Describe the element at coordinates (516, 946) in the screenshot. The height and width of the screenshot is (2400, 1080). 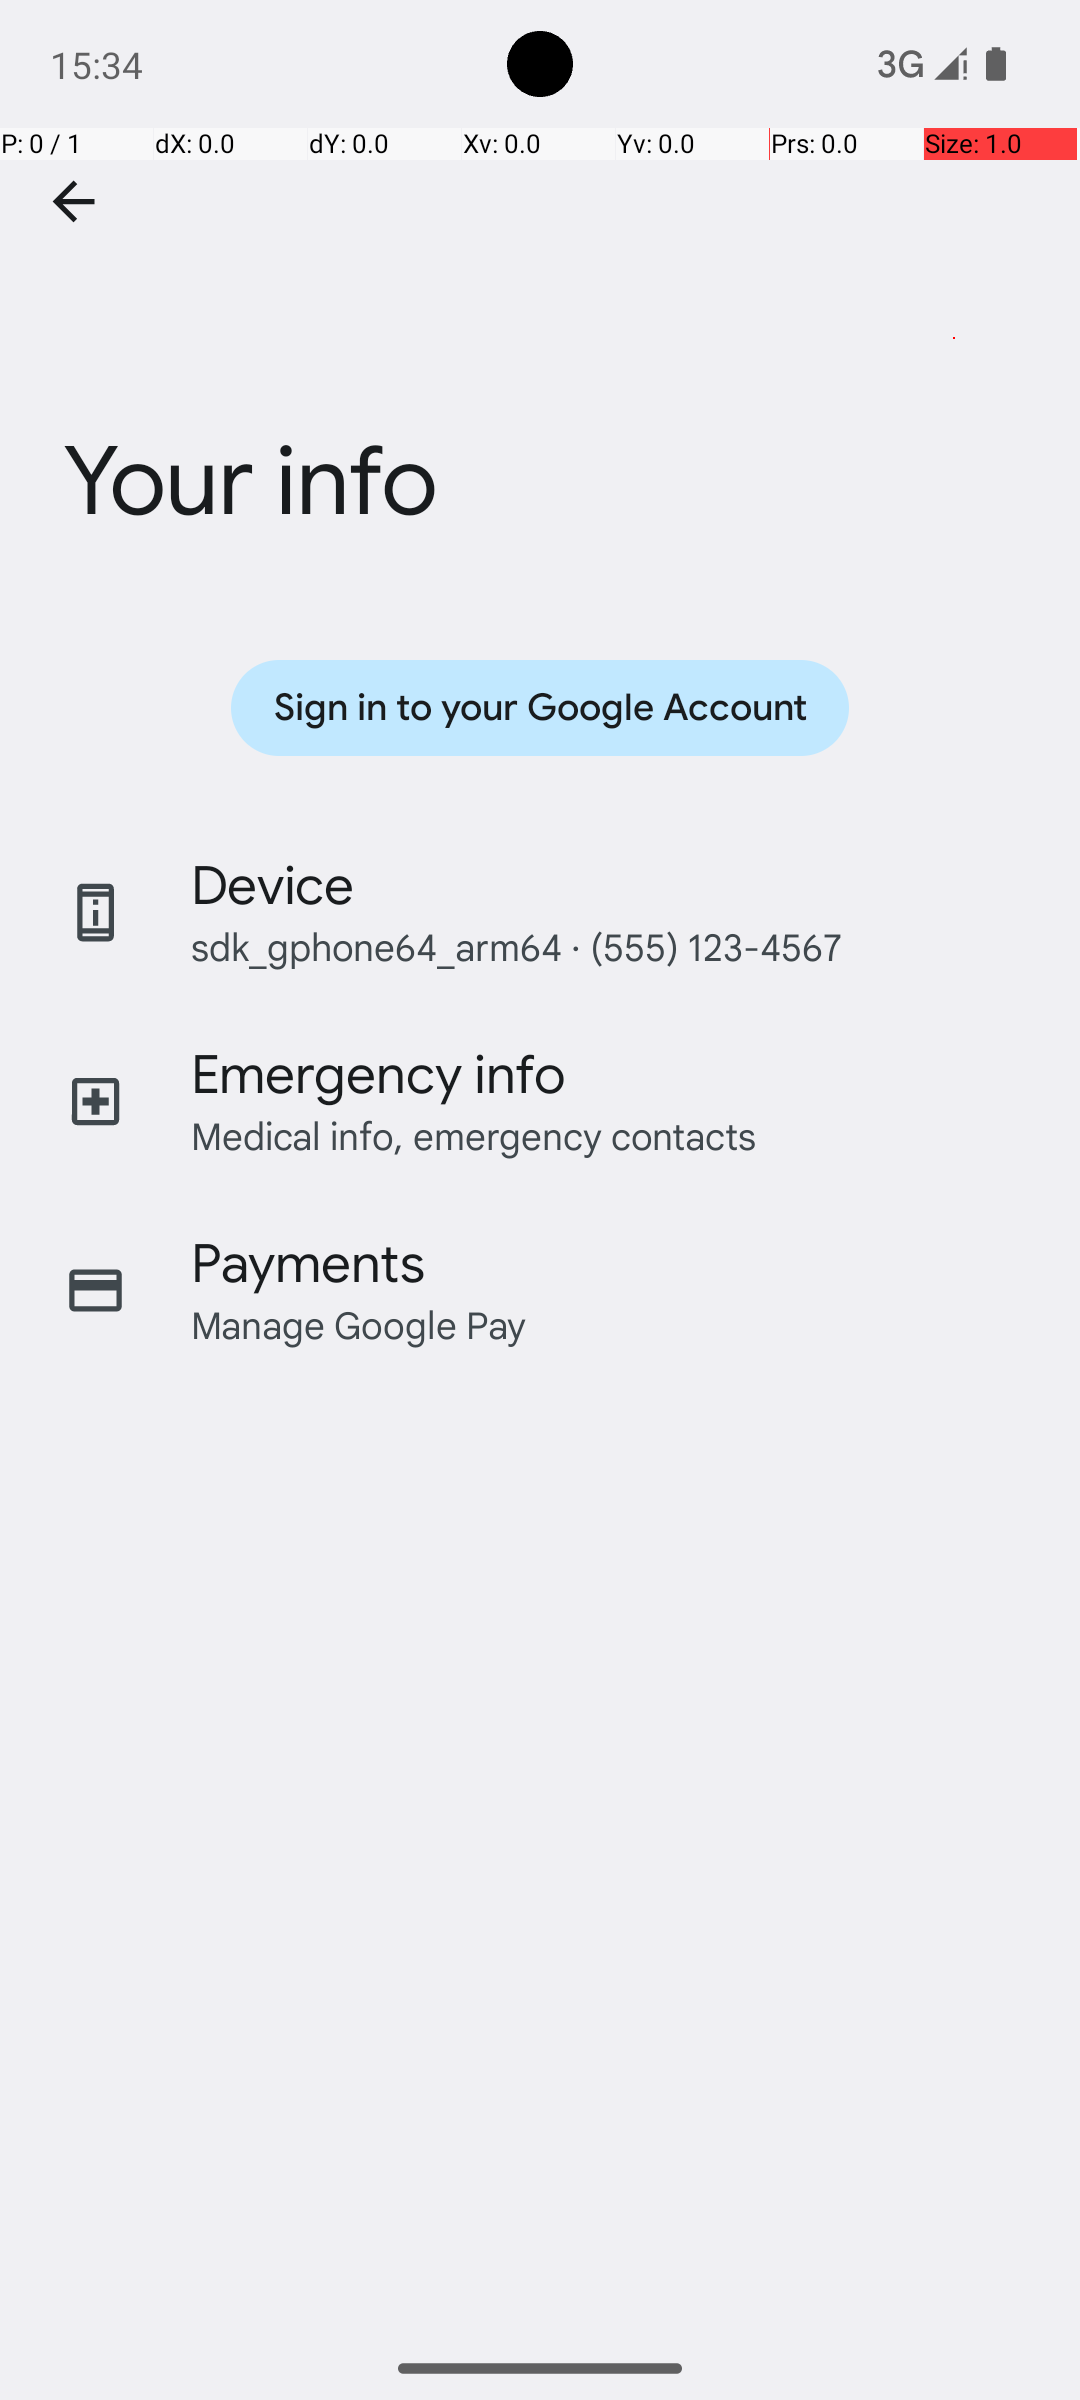
I see `sdk_gphone64_arm64 · (555) 123-4567` at that location.